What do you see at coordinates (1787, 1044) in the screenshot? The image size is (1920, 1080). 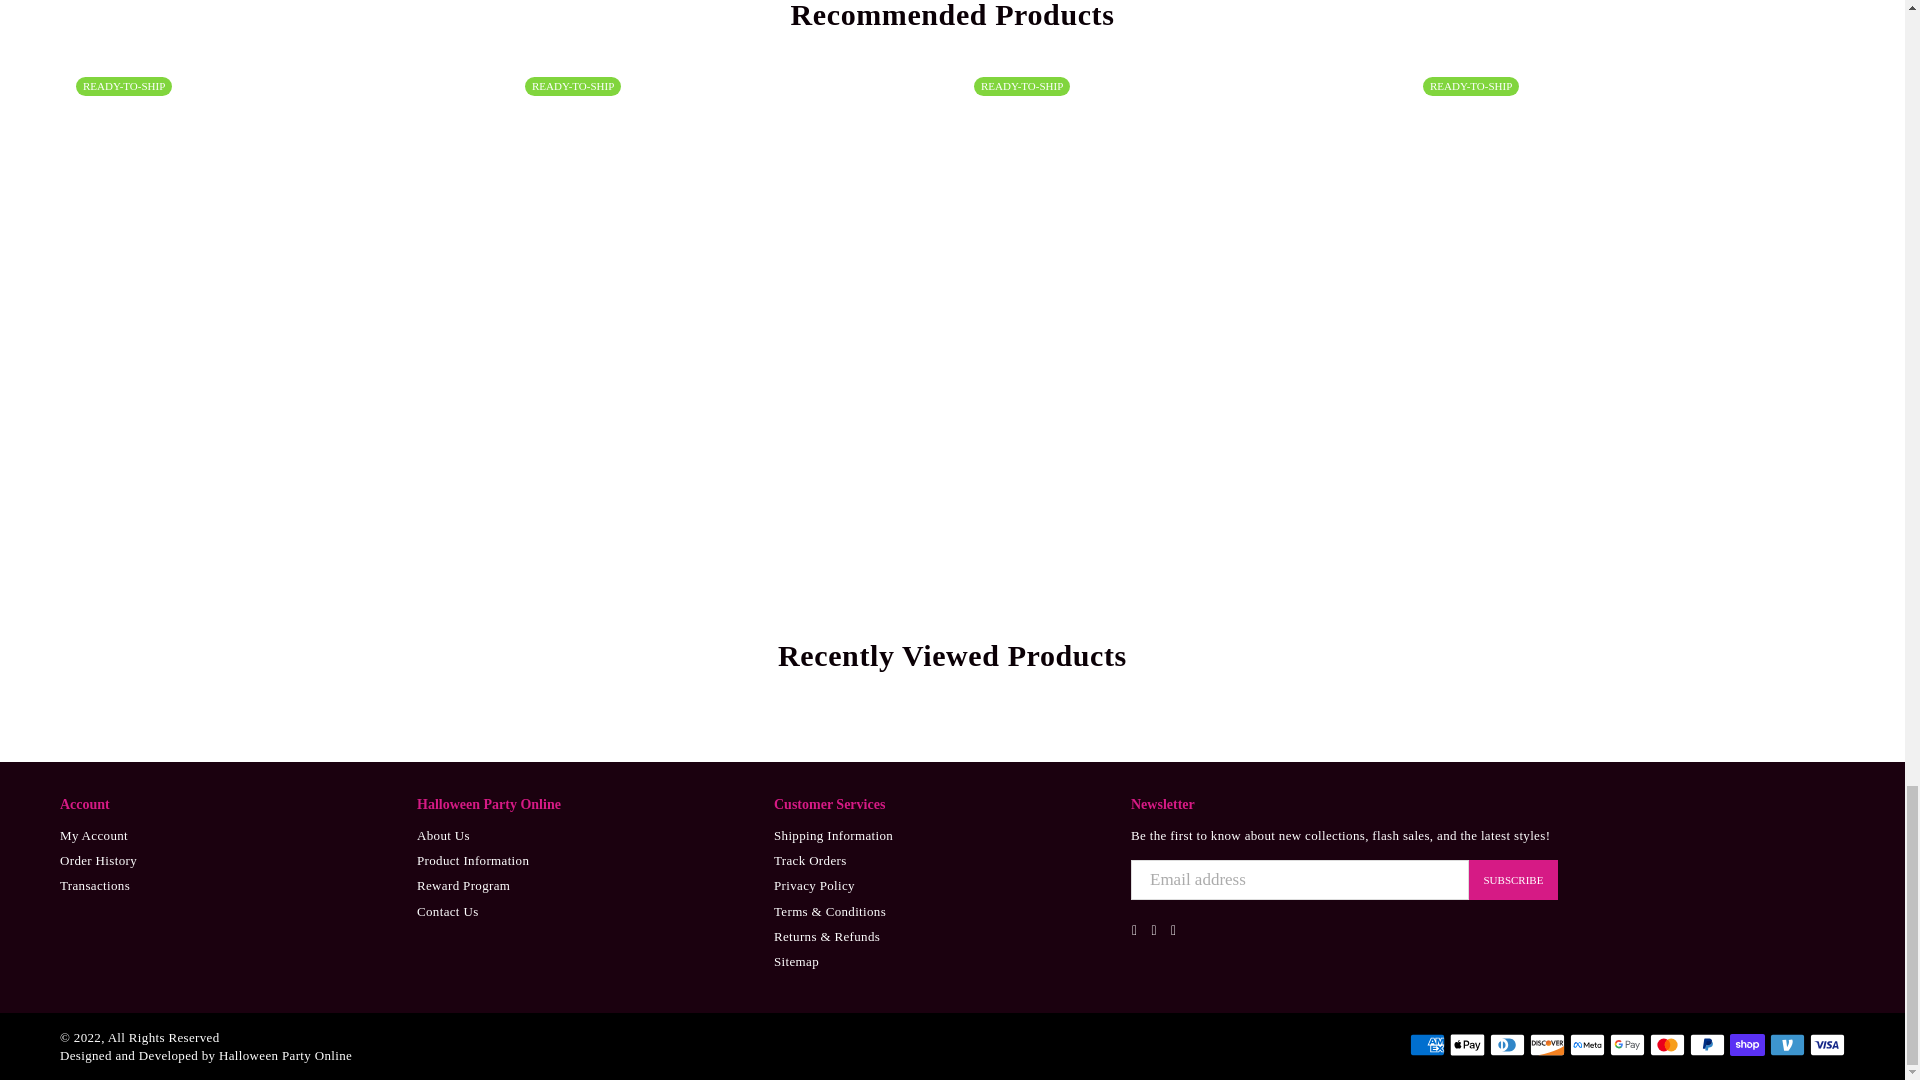 I see `Venmo` at bounding box center [1787, 1044].